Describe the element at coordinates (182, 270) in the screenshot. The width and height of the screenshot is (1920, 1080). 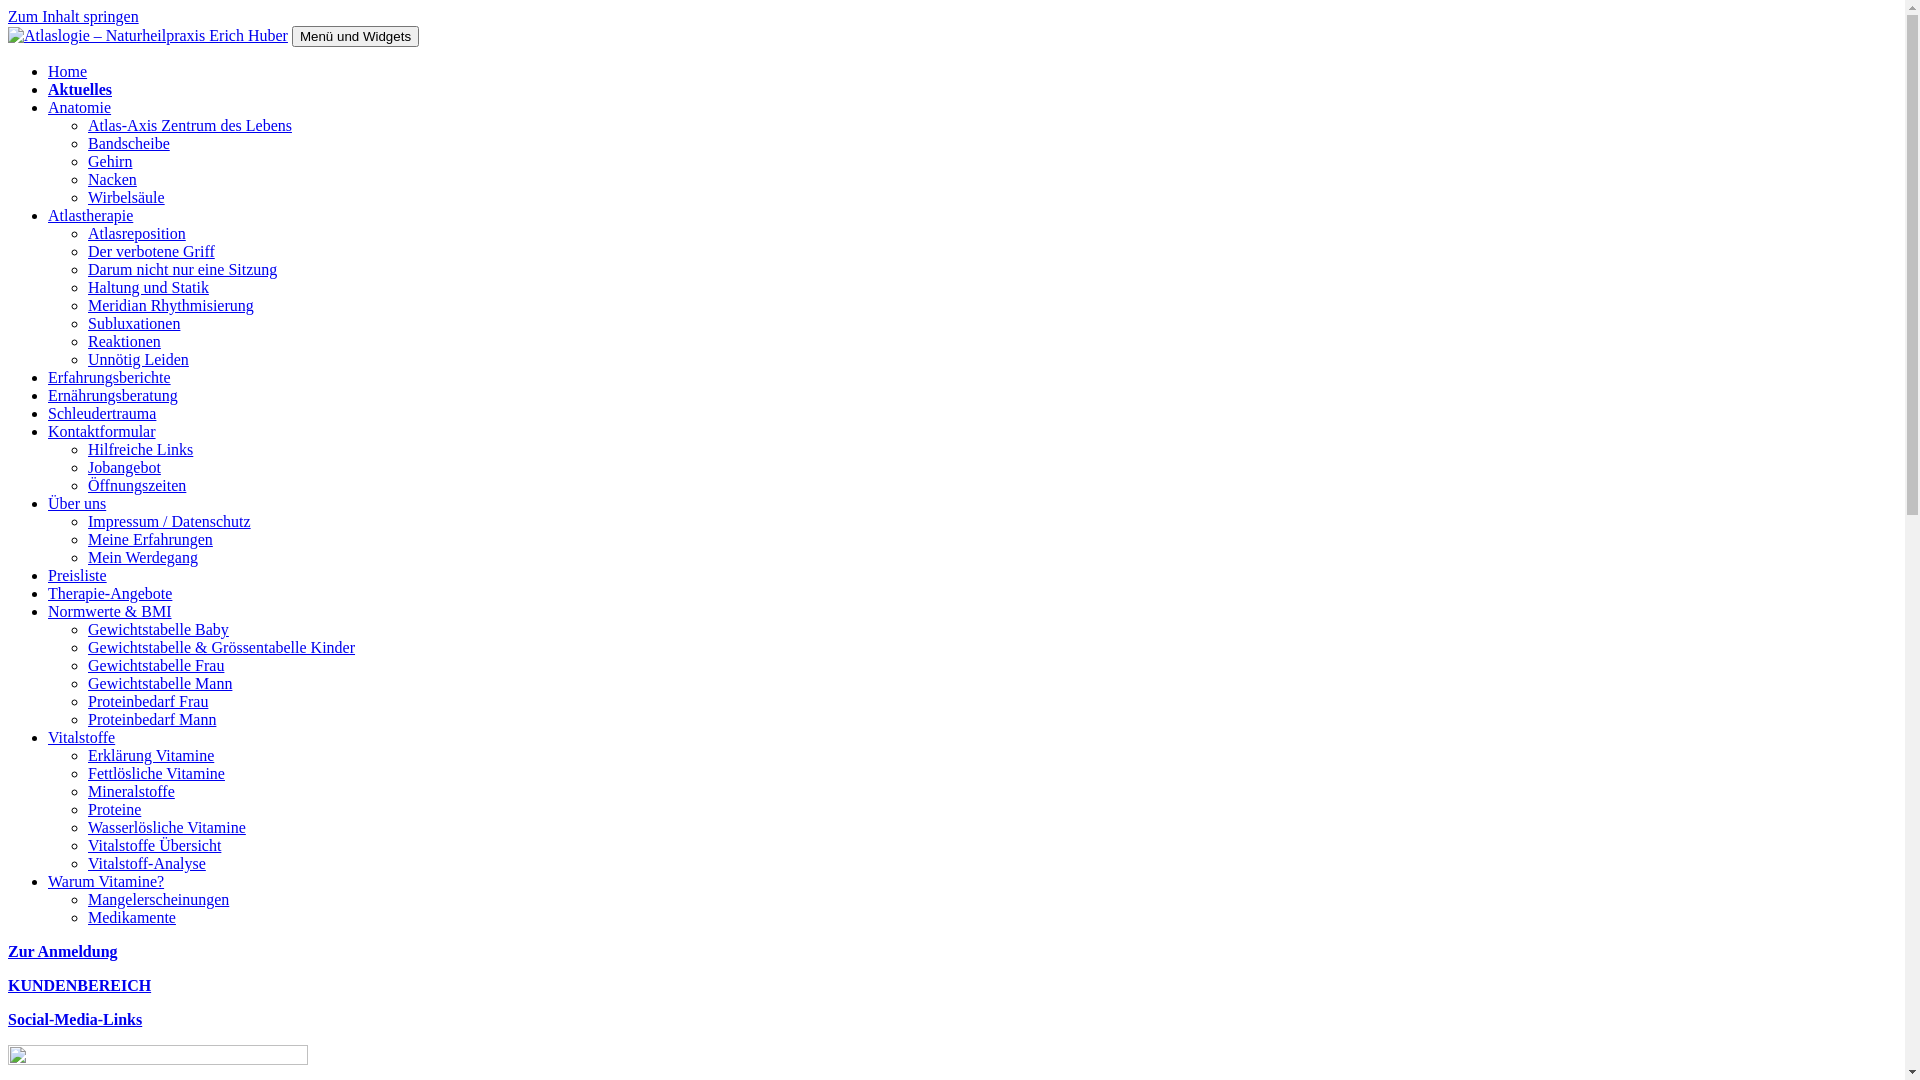
I see `Darum nicht nur eine Sitzung` at that location.